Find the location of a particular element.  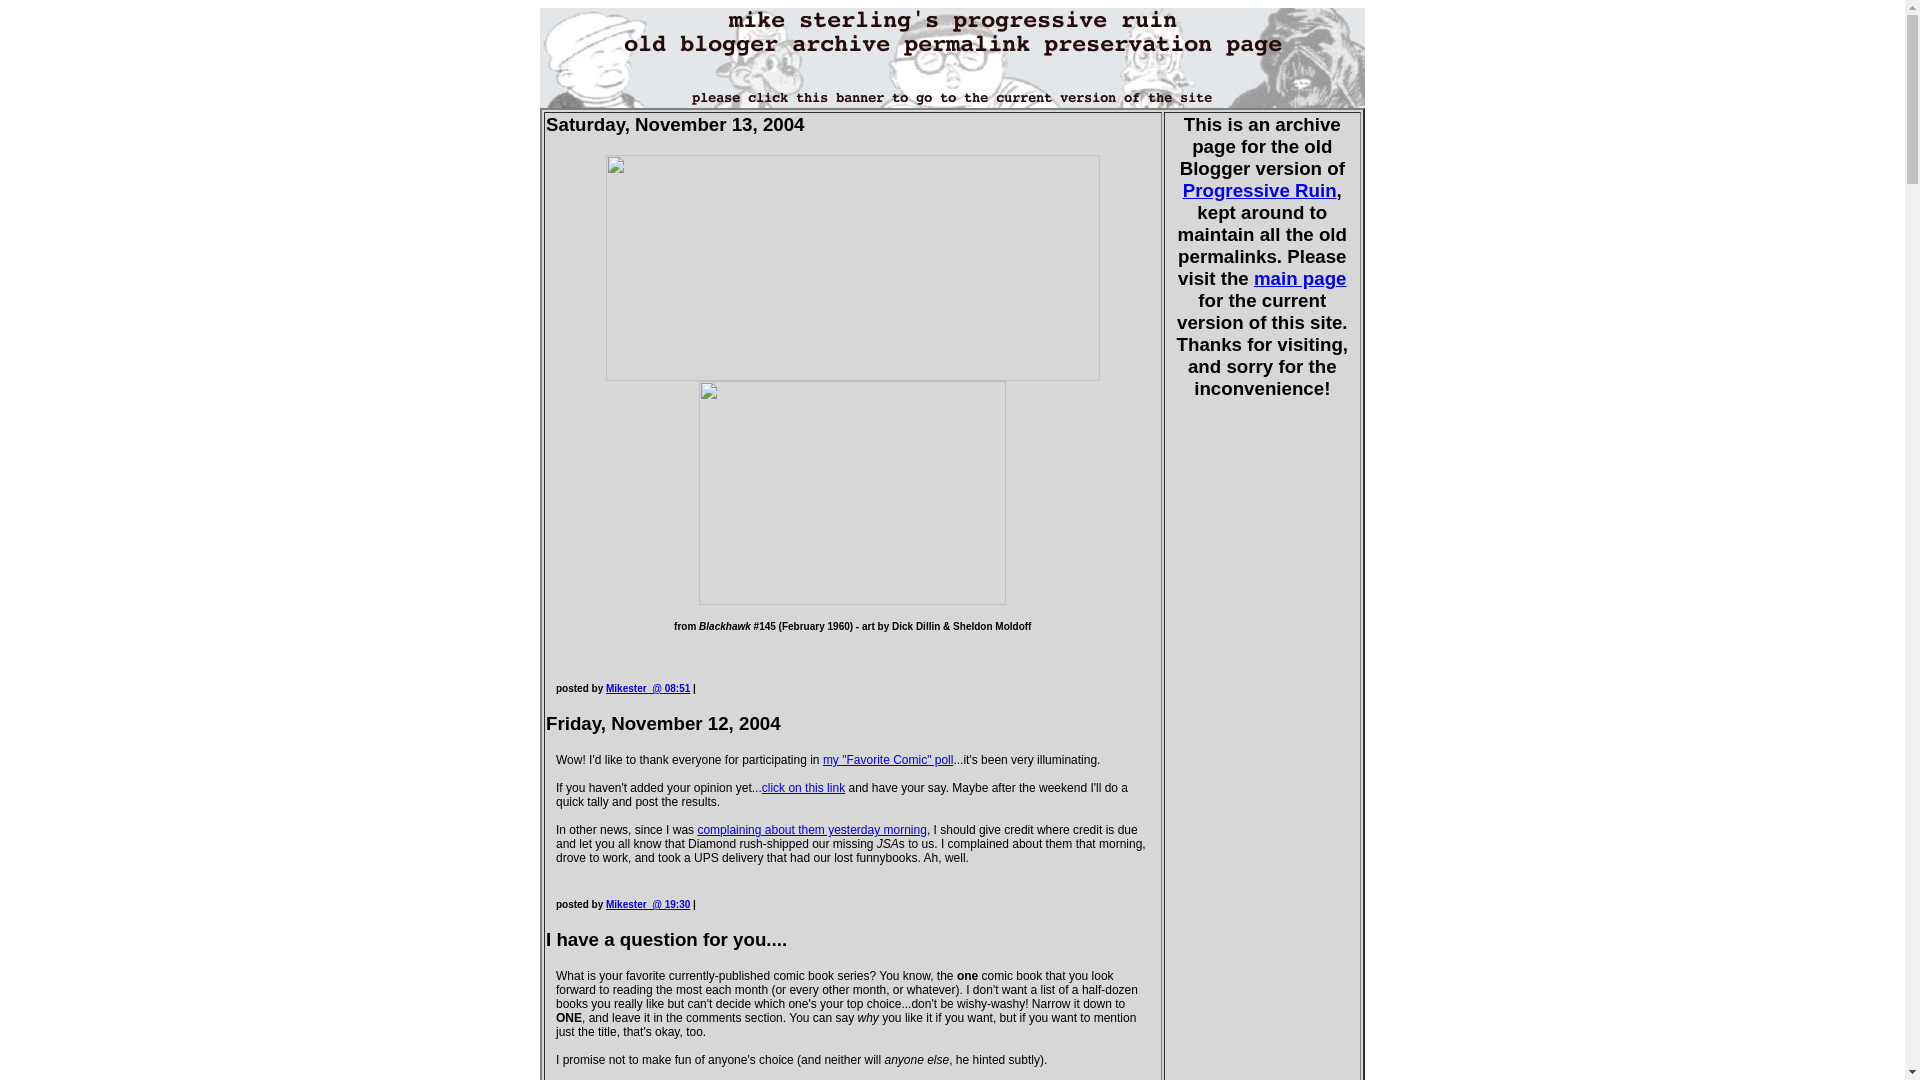

permanent link is located at coordinates (648, 688).